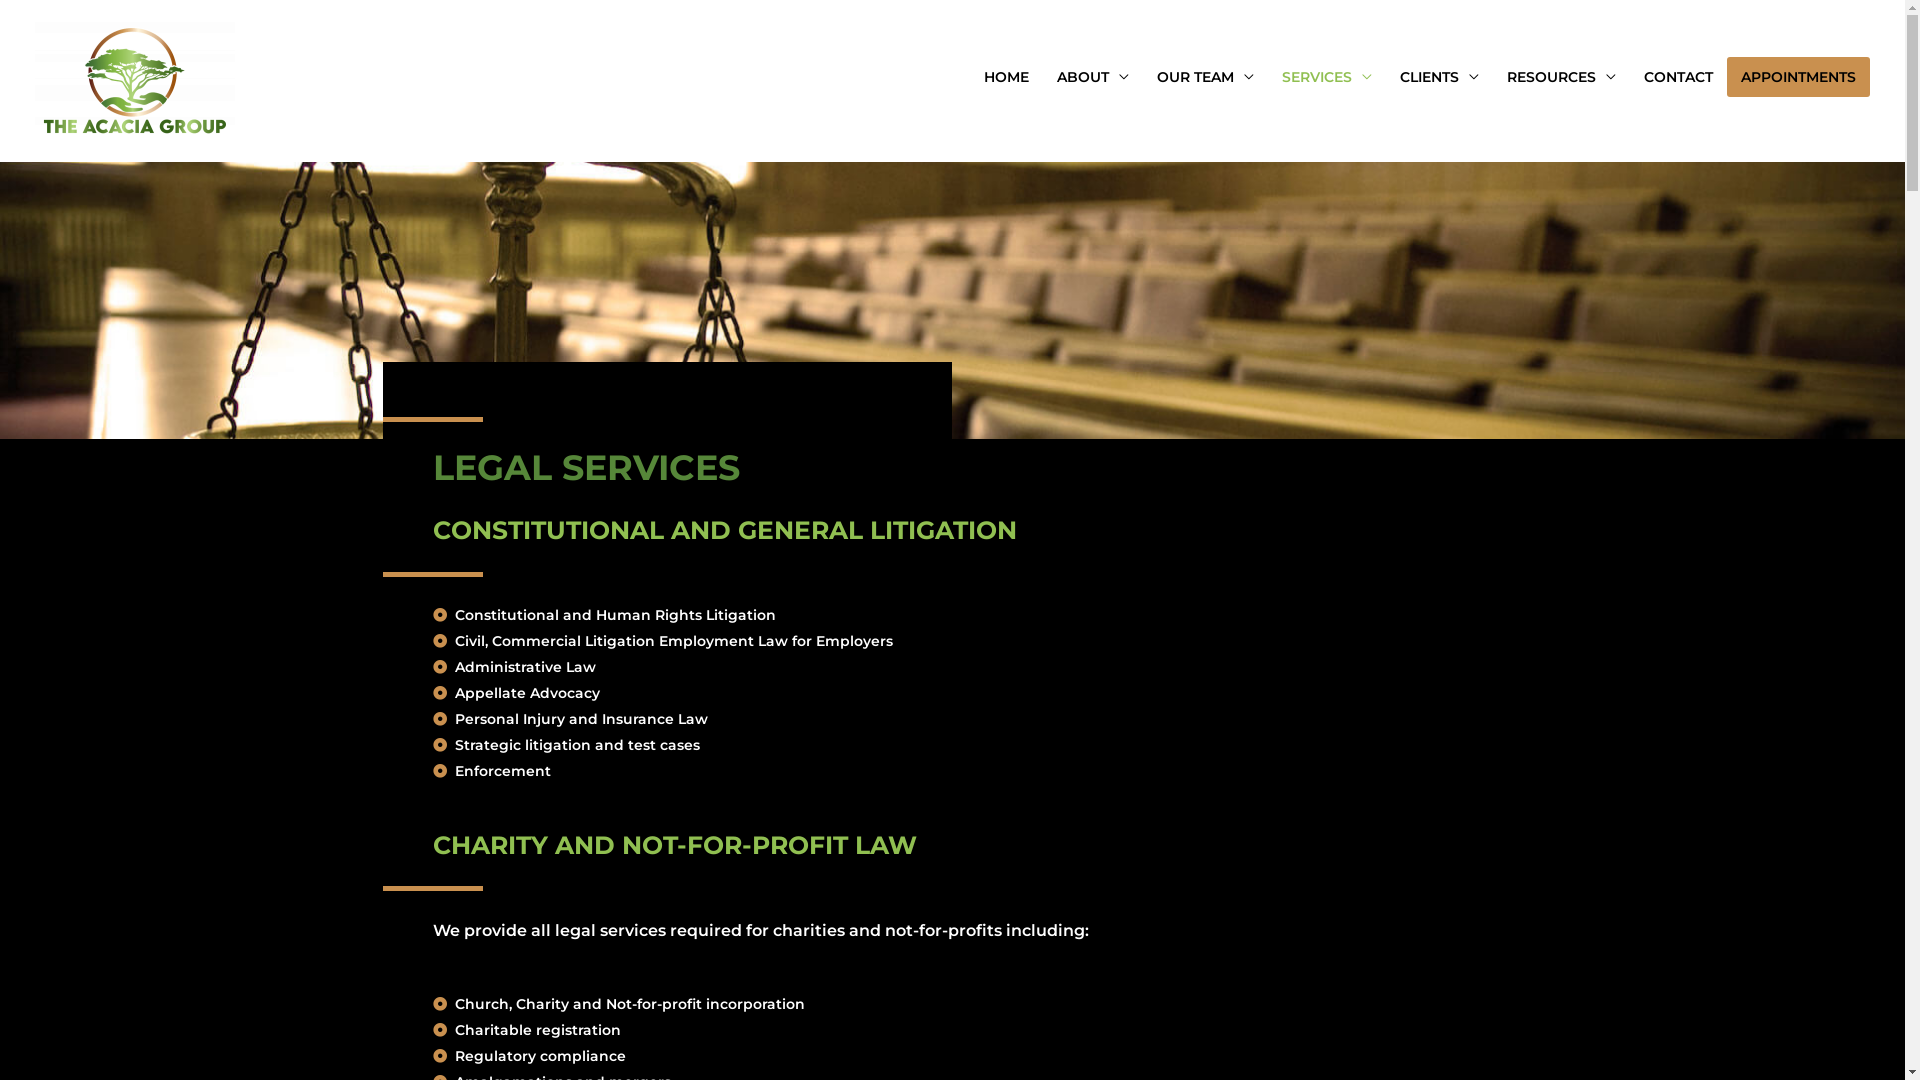 The width and height of the screenshot is (1920, 1080). I want to click on APPOINTMENTS, so click(1798, 77).